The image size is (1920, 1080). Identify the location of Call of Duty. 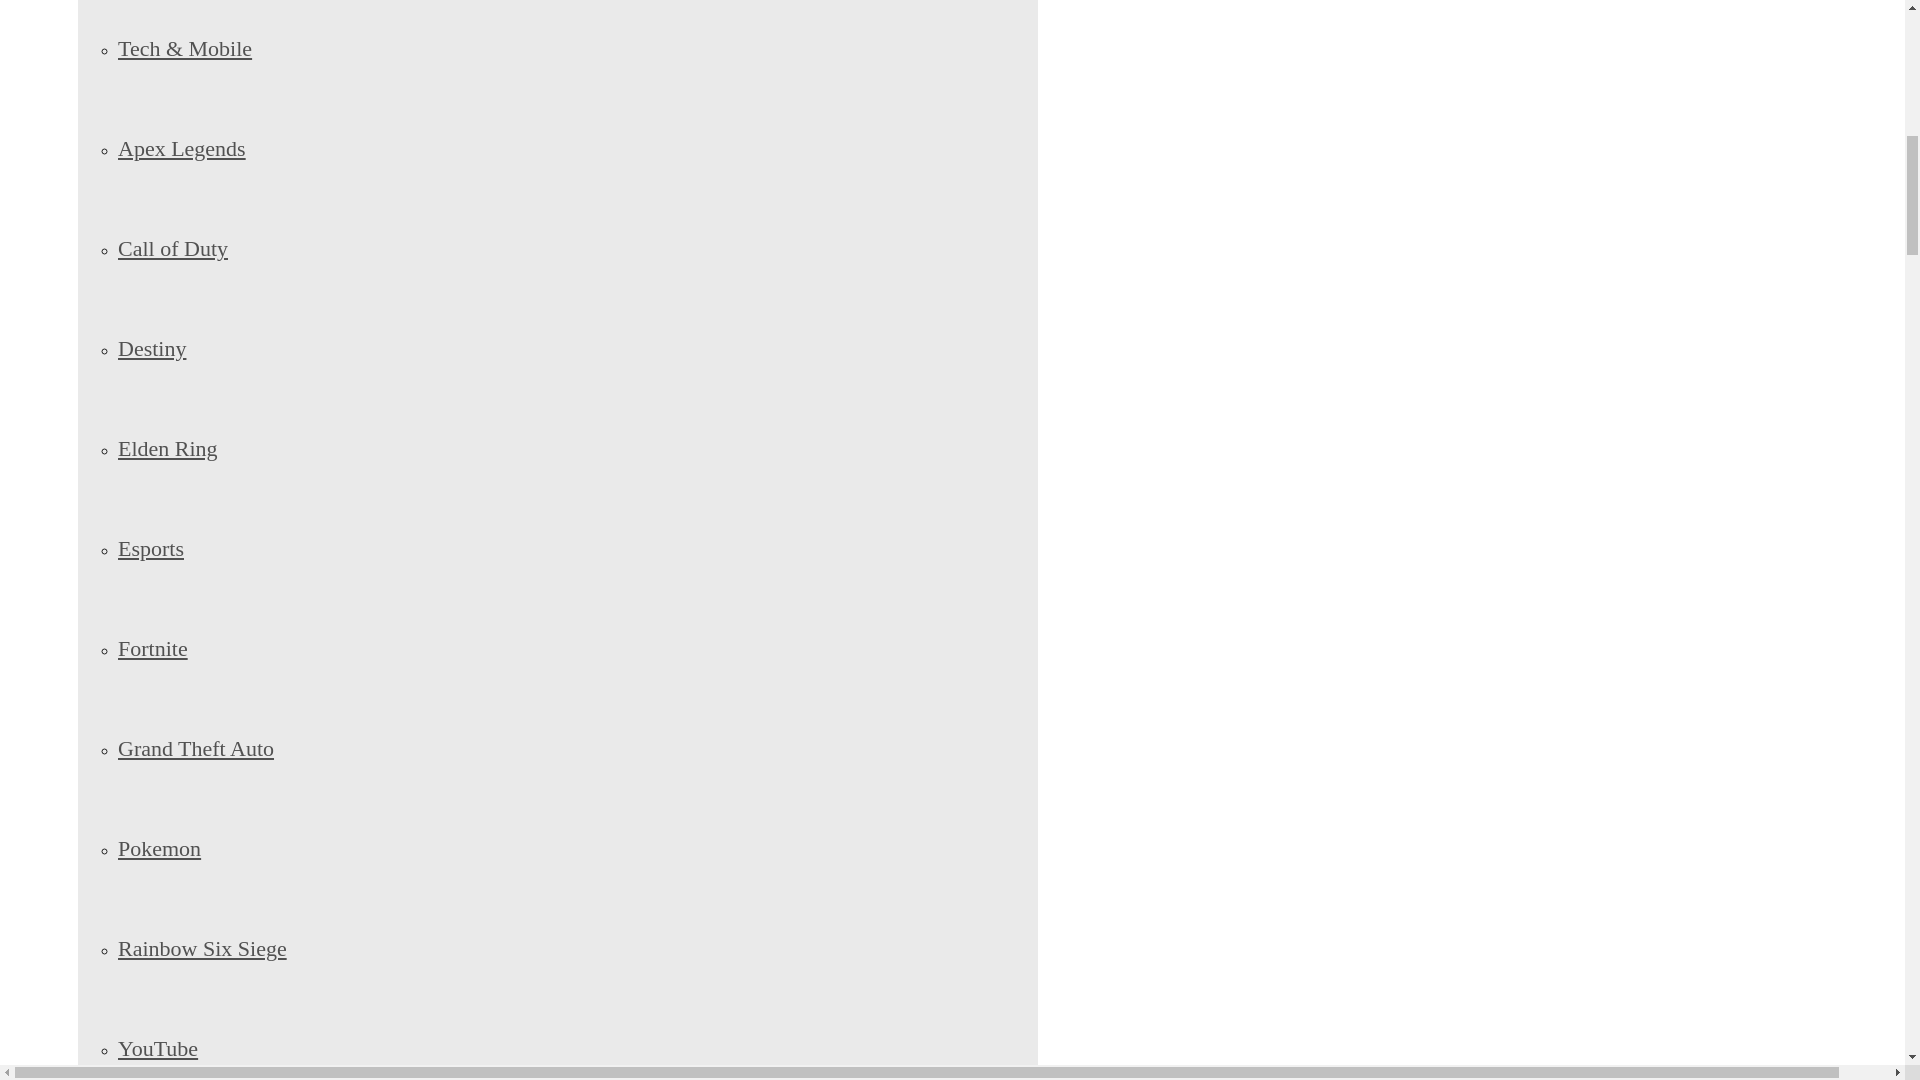
(172, 248).